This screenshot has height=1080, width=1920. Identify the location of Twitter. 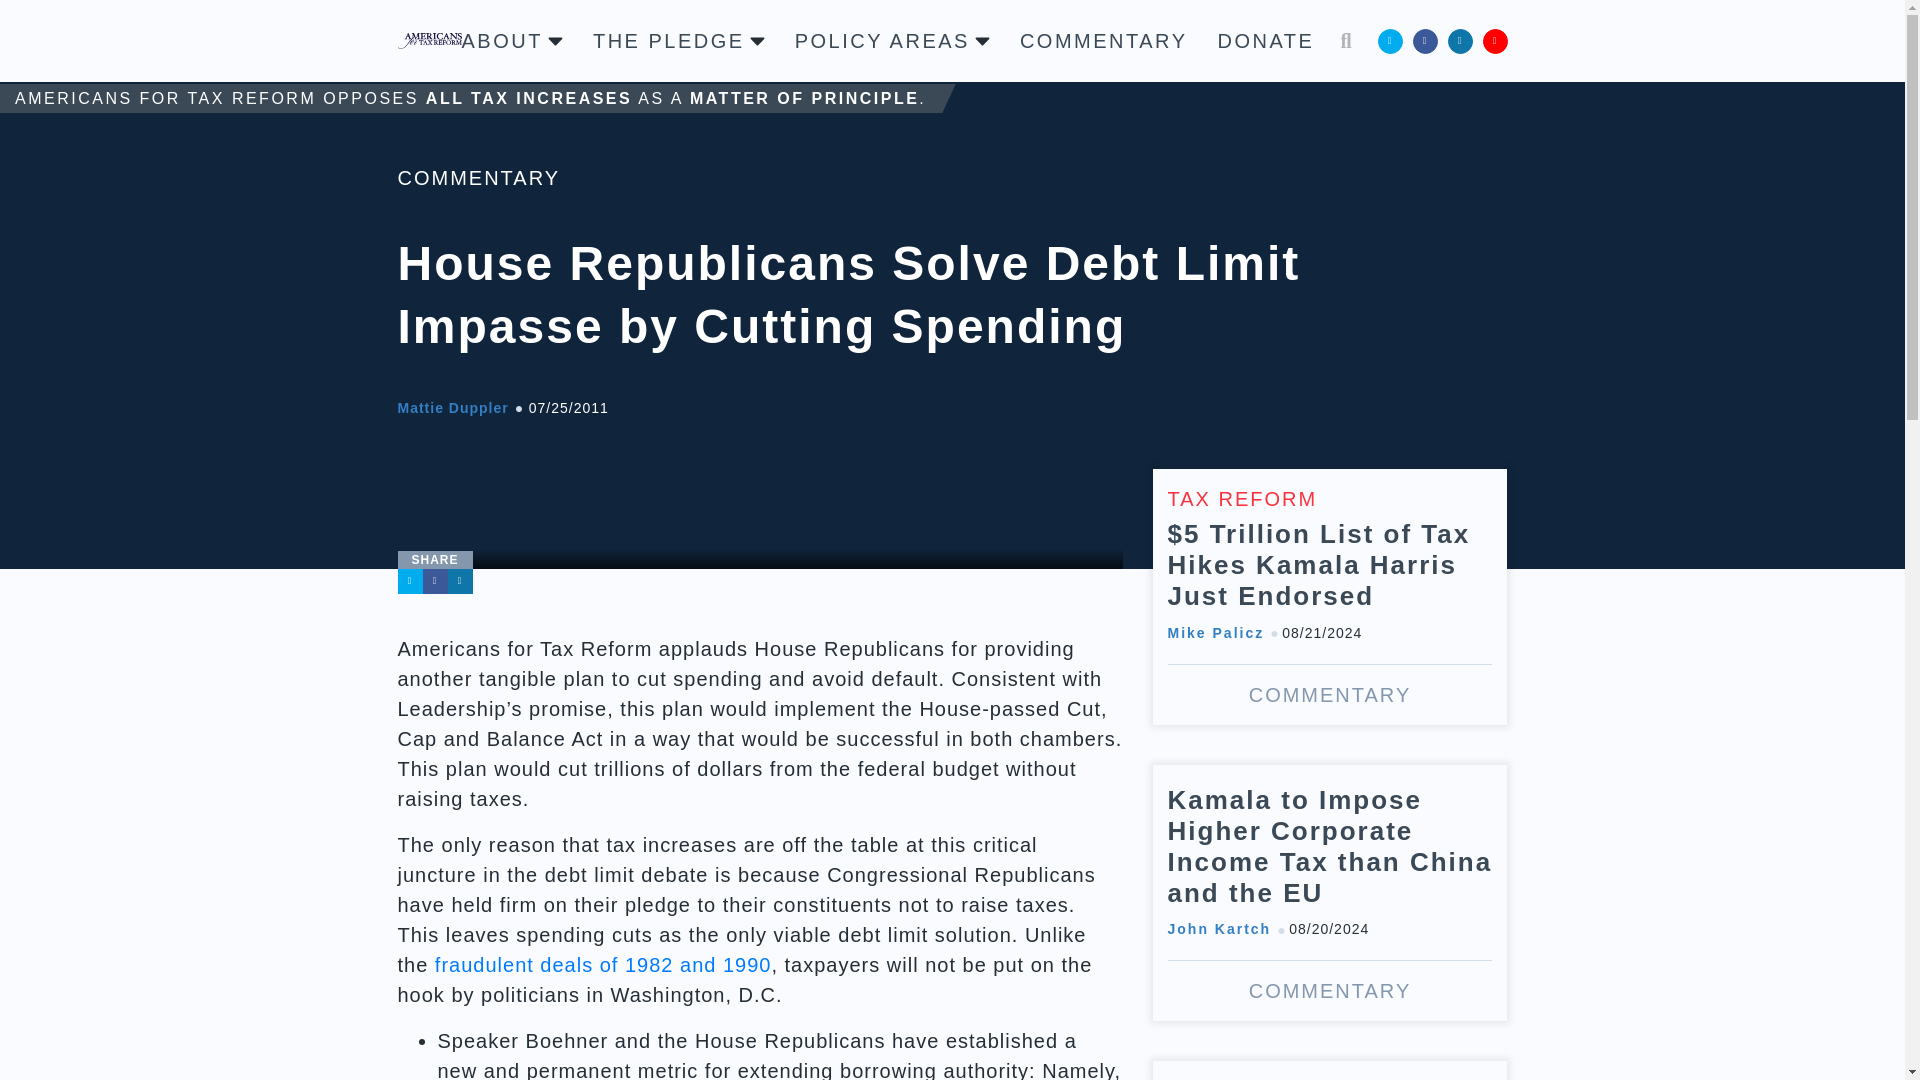
(410, 582).